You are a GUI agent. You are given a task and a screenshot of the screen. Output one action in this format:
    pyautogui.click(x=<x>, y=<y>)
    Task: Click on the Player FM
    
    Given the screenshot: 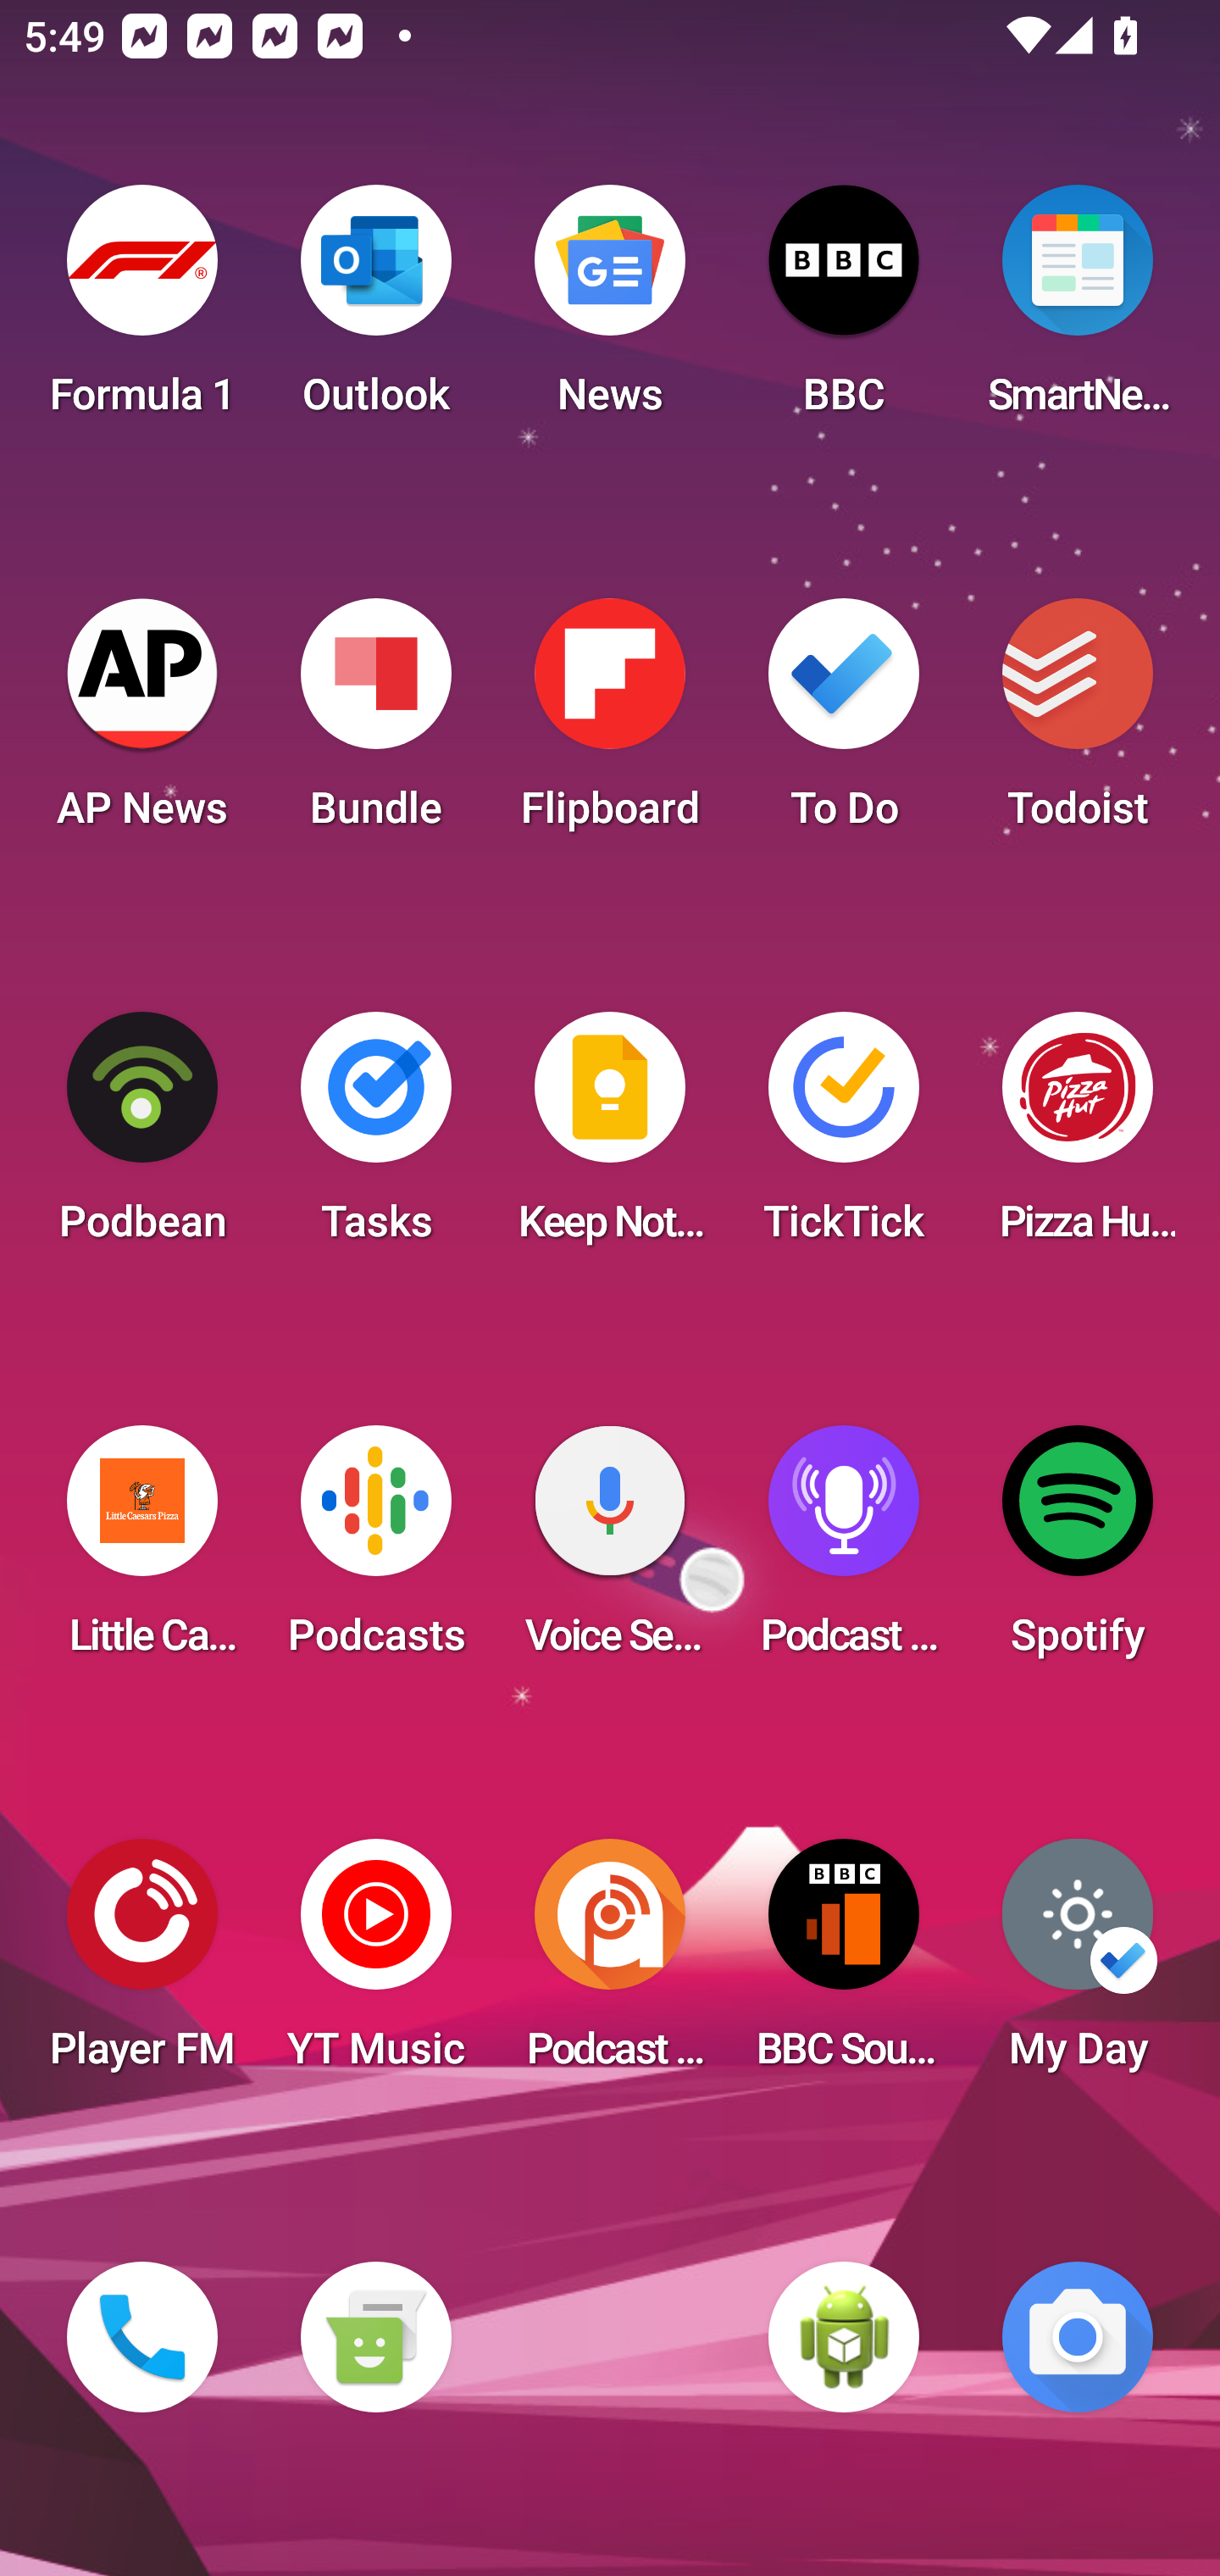 What is the action you would take?
    pyautogui.click(x=142, y=1964)
    